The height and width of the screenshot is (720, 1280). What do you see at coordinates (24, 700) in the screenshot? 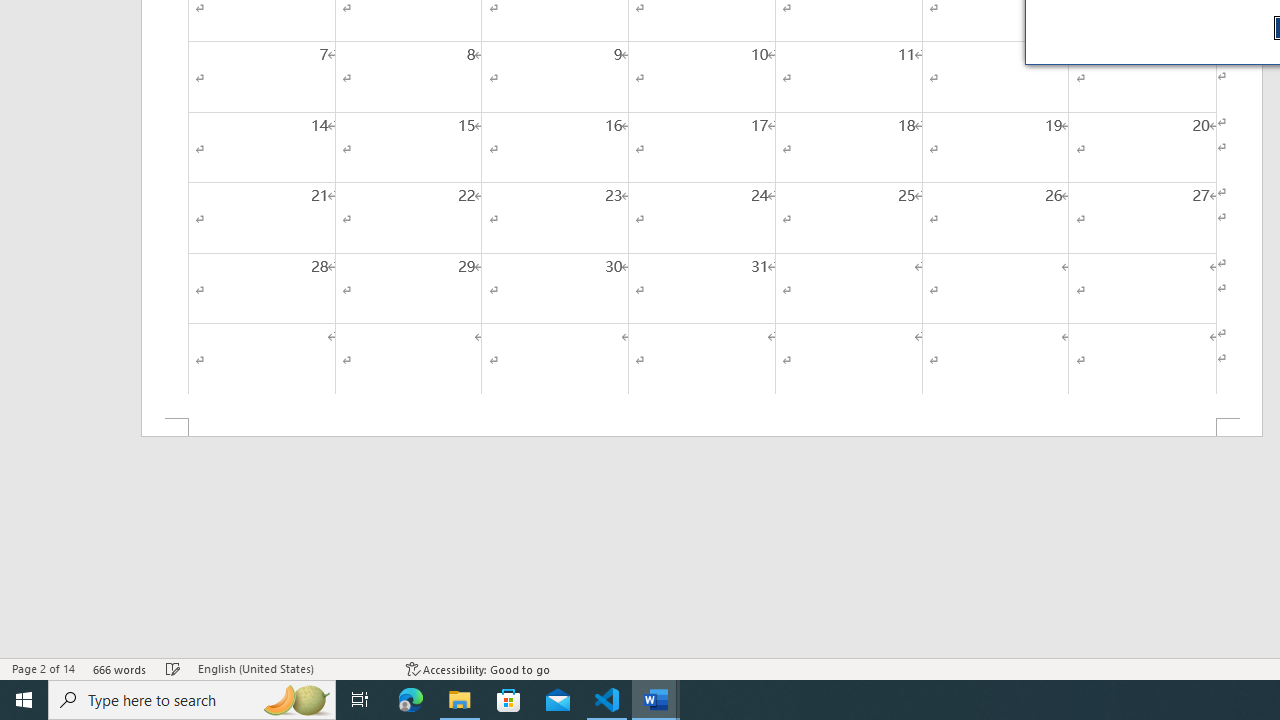
I see `Start` at bounding box center [24, 700].